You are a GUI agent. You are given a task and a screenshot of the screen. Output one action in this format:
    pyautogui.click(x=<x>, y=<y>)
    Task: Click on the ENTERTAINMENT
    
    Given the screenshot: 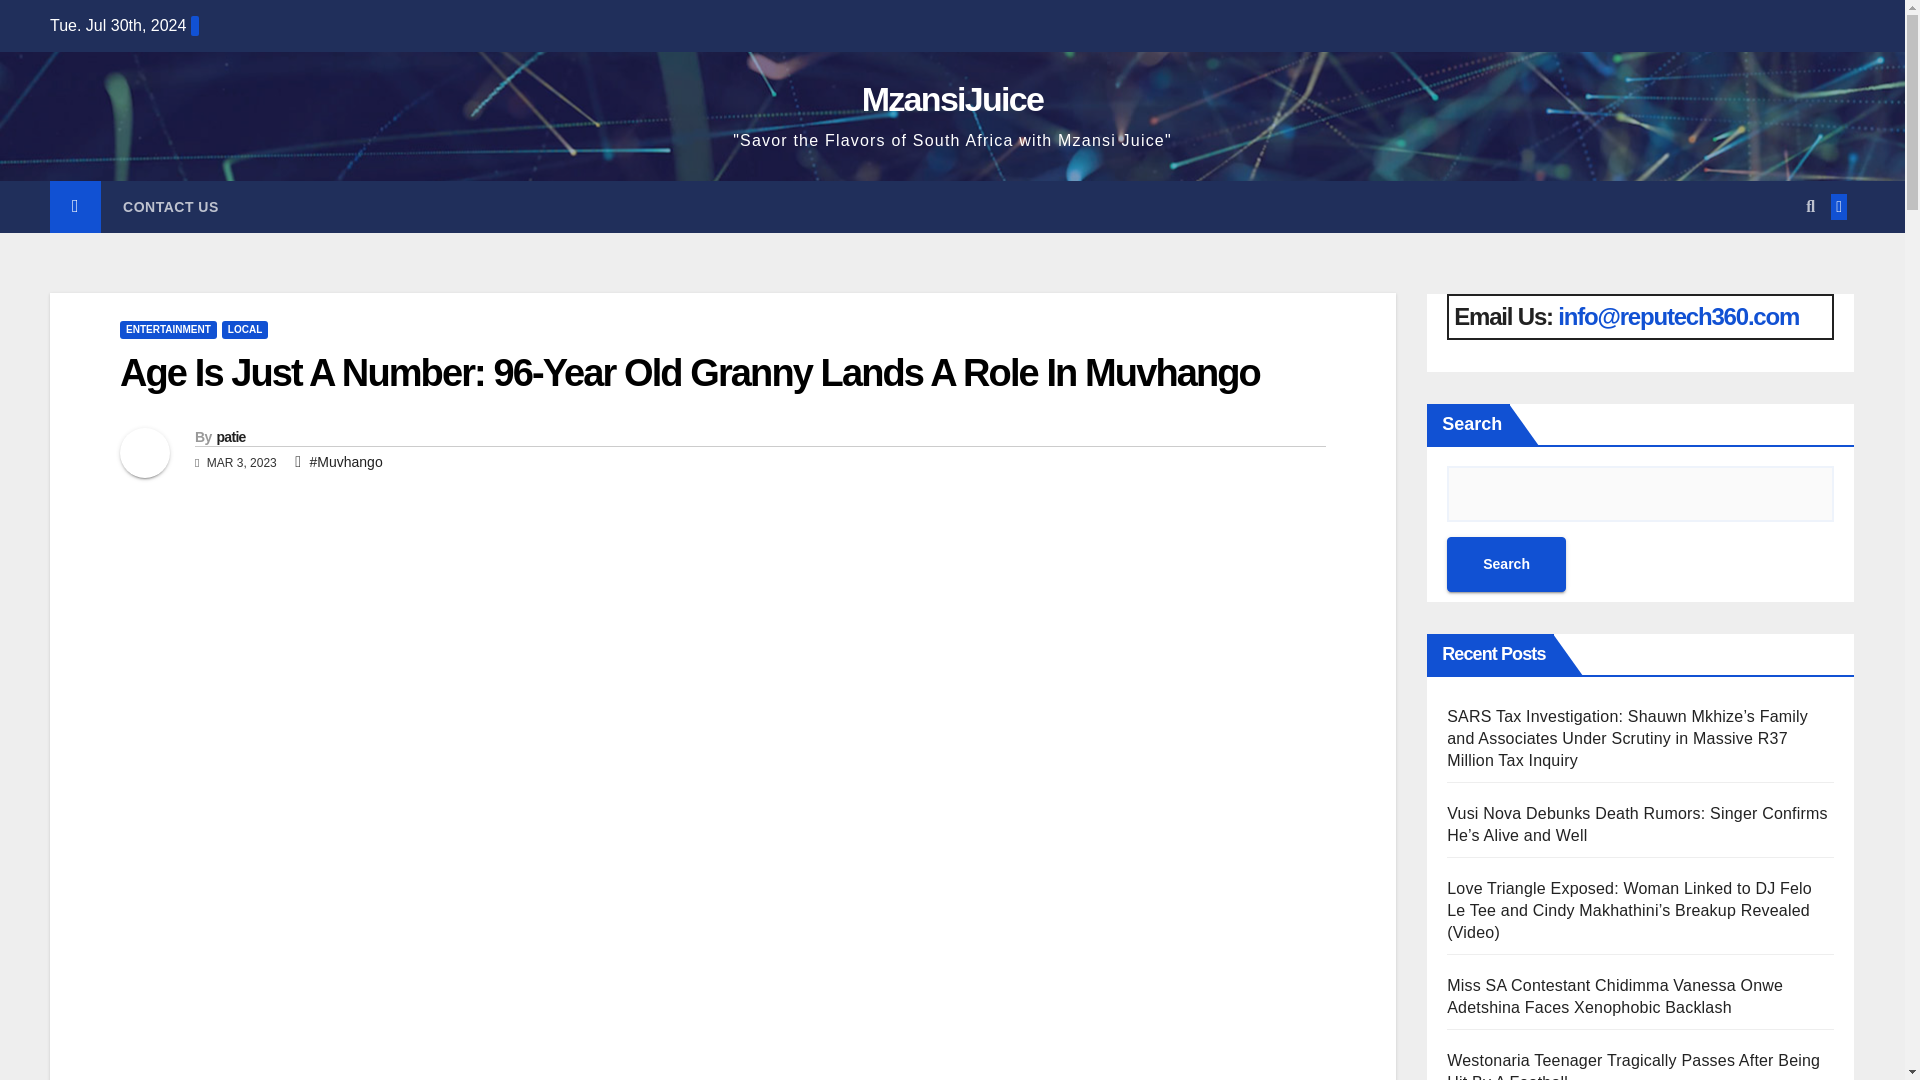 What is the action you would take?
    pyautogui.click(x=168, y=330)
    